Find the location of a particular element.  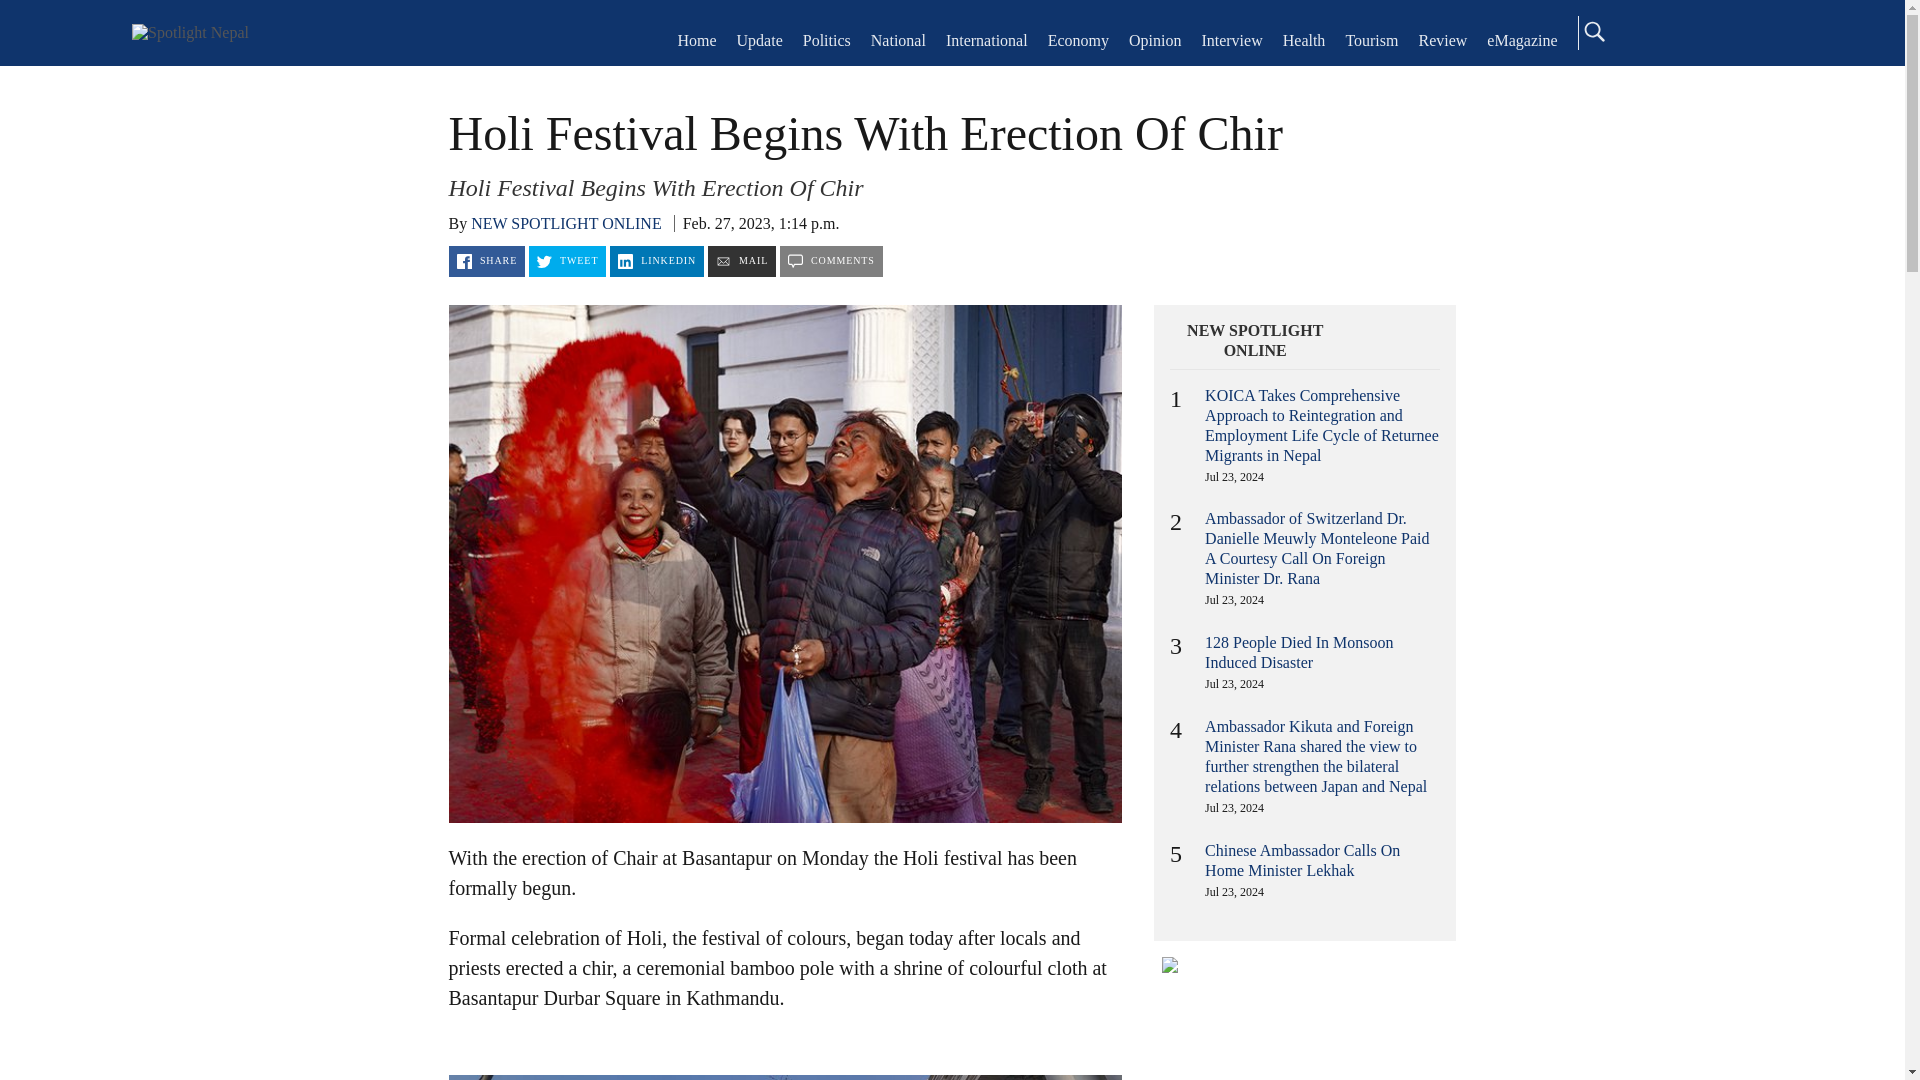

Chinese Ambassador Calls On Home Minister Lekhak is located at coordinates (1302, 860).